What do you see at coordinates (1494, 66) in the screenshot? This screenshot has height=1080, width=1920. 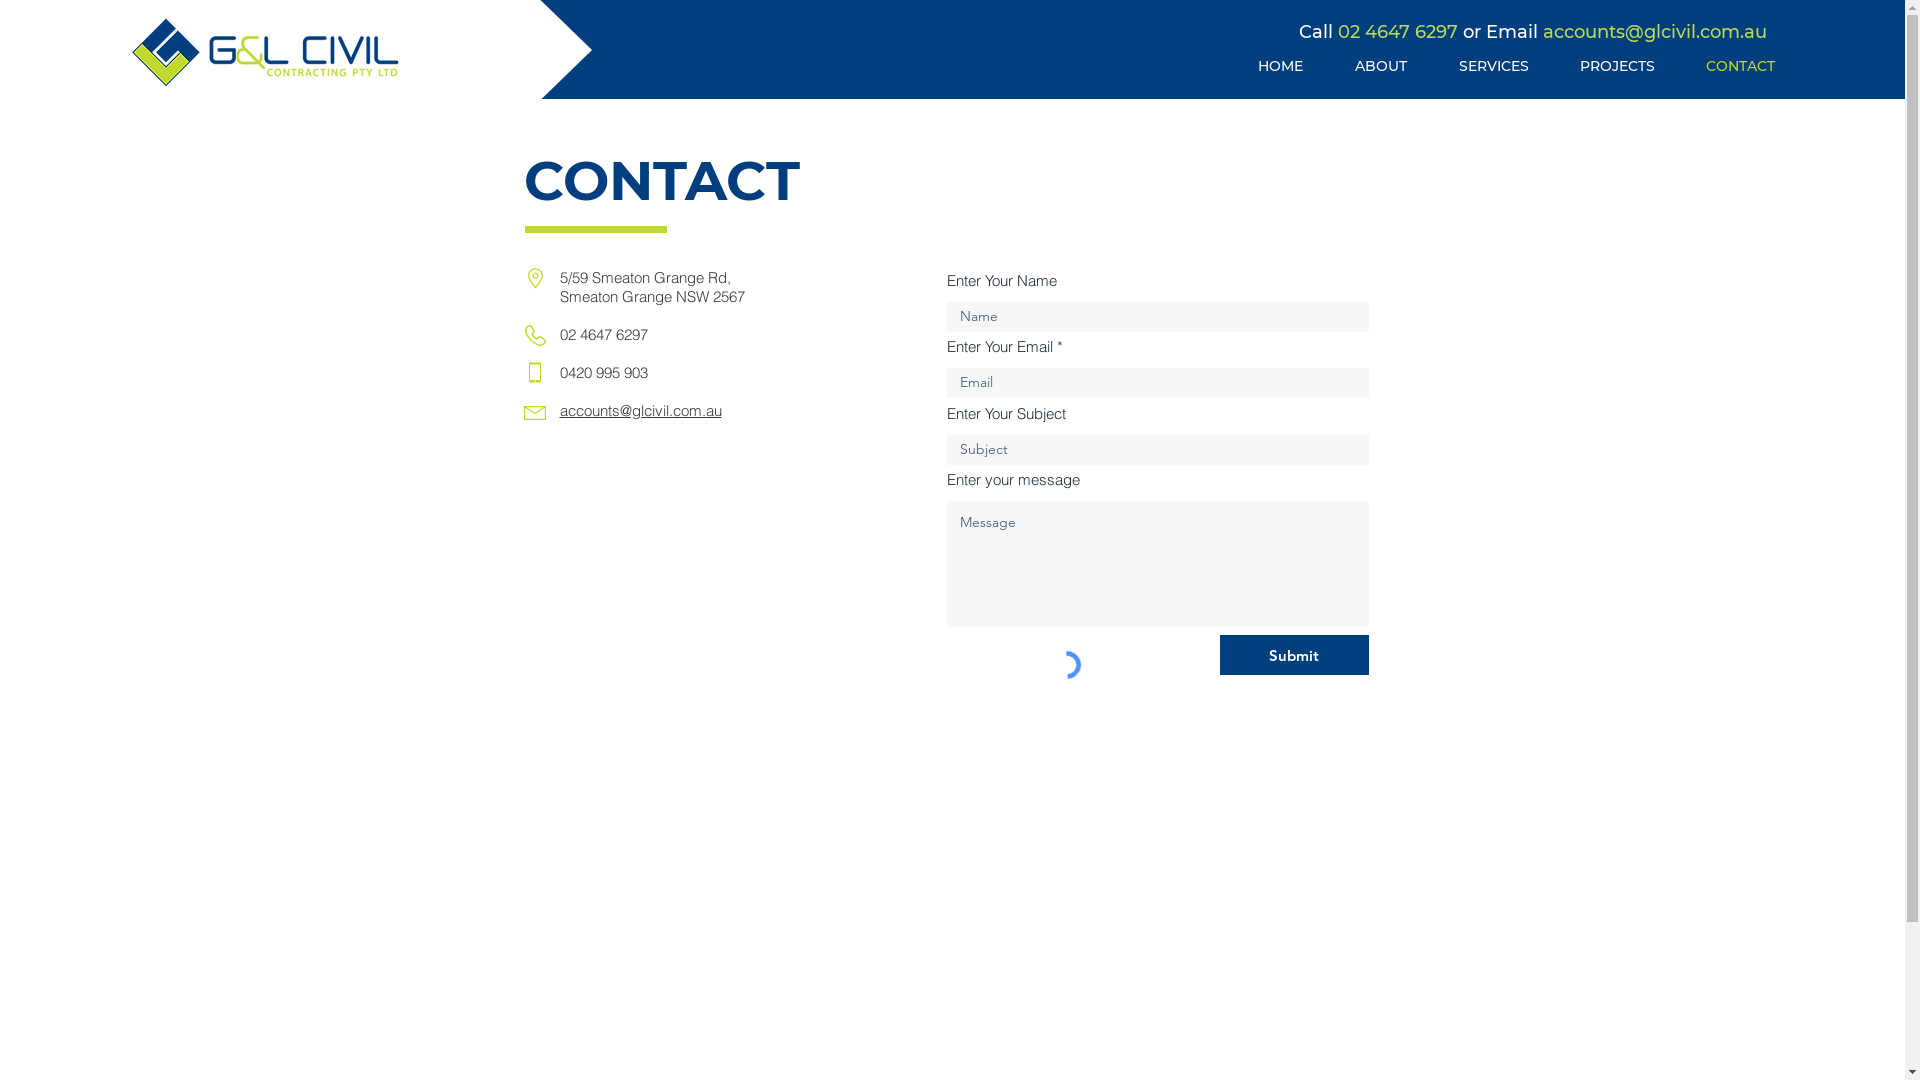 I see `SERVICES` at bounding box center [1494, 66].